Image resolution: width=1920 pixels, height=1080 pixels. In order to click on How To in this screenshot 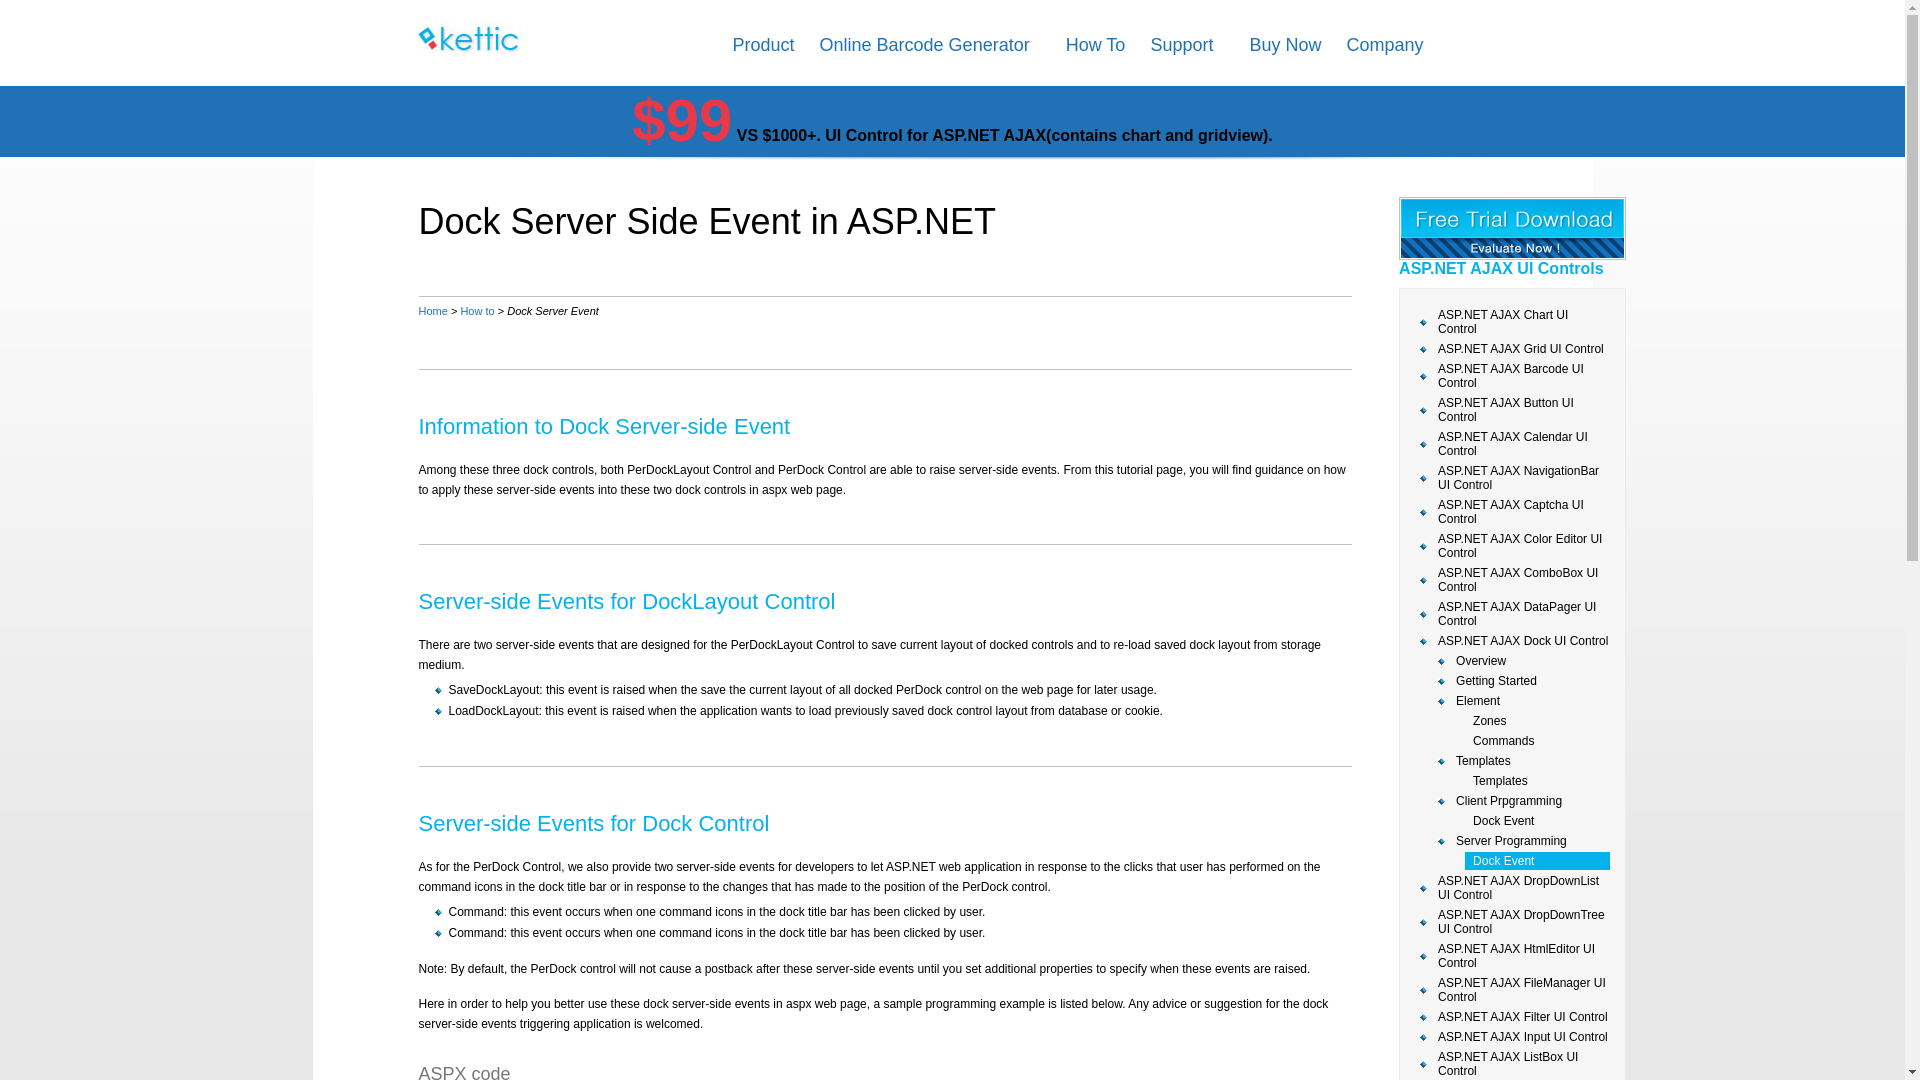, I will do `click(1095, 50)`.